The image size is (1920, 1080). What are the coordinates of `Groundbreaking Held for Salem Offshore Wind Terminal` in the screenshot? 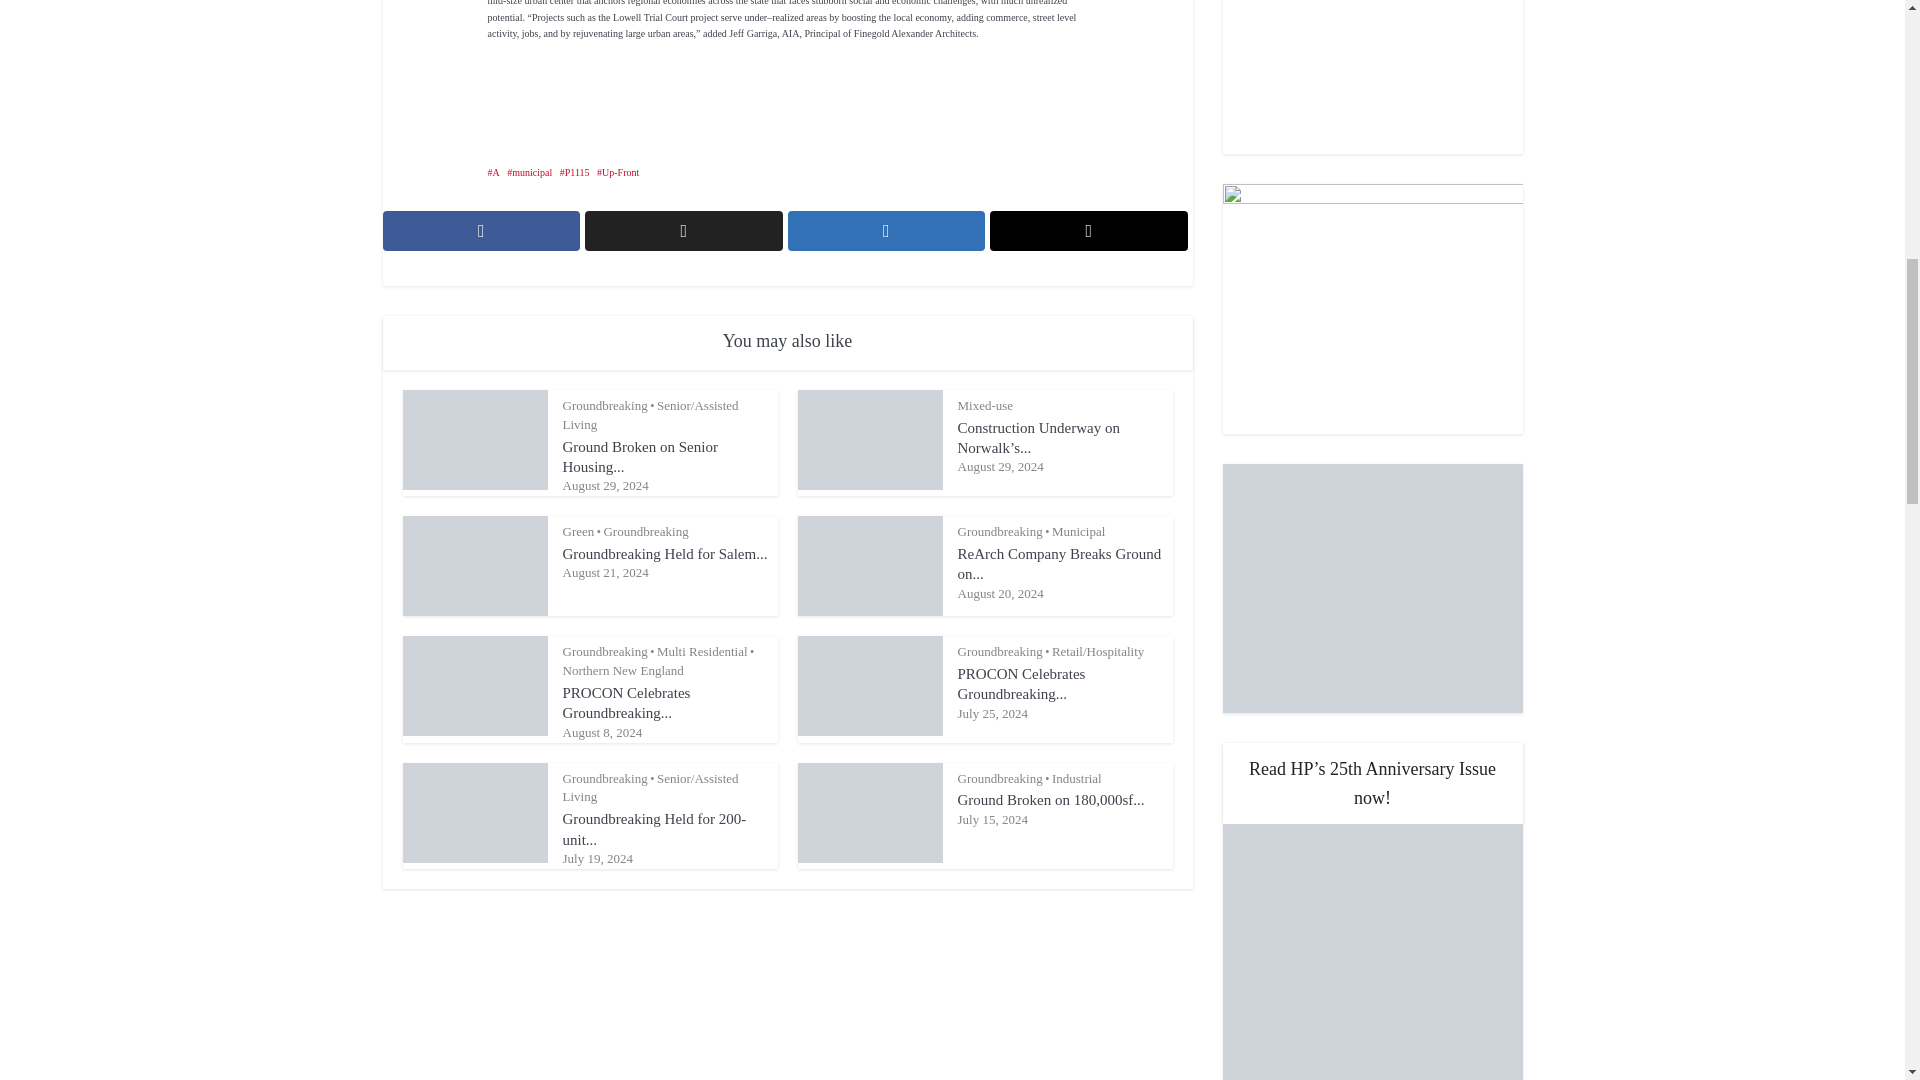 It's located at (664, 554).